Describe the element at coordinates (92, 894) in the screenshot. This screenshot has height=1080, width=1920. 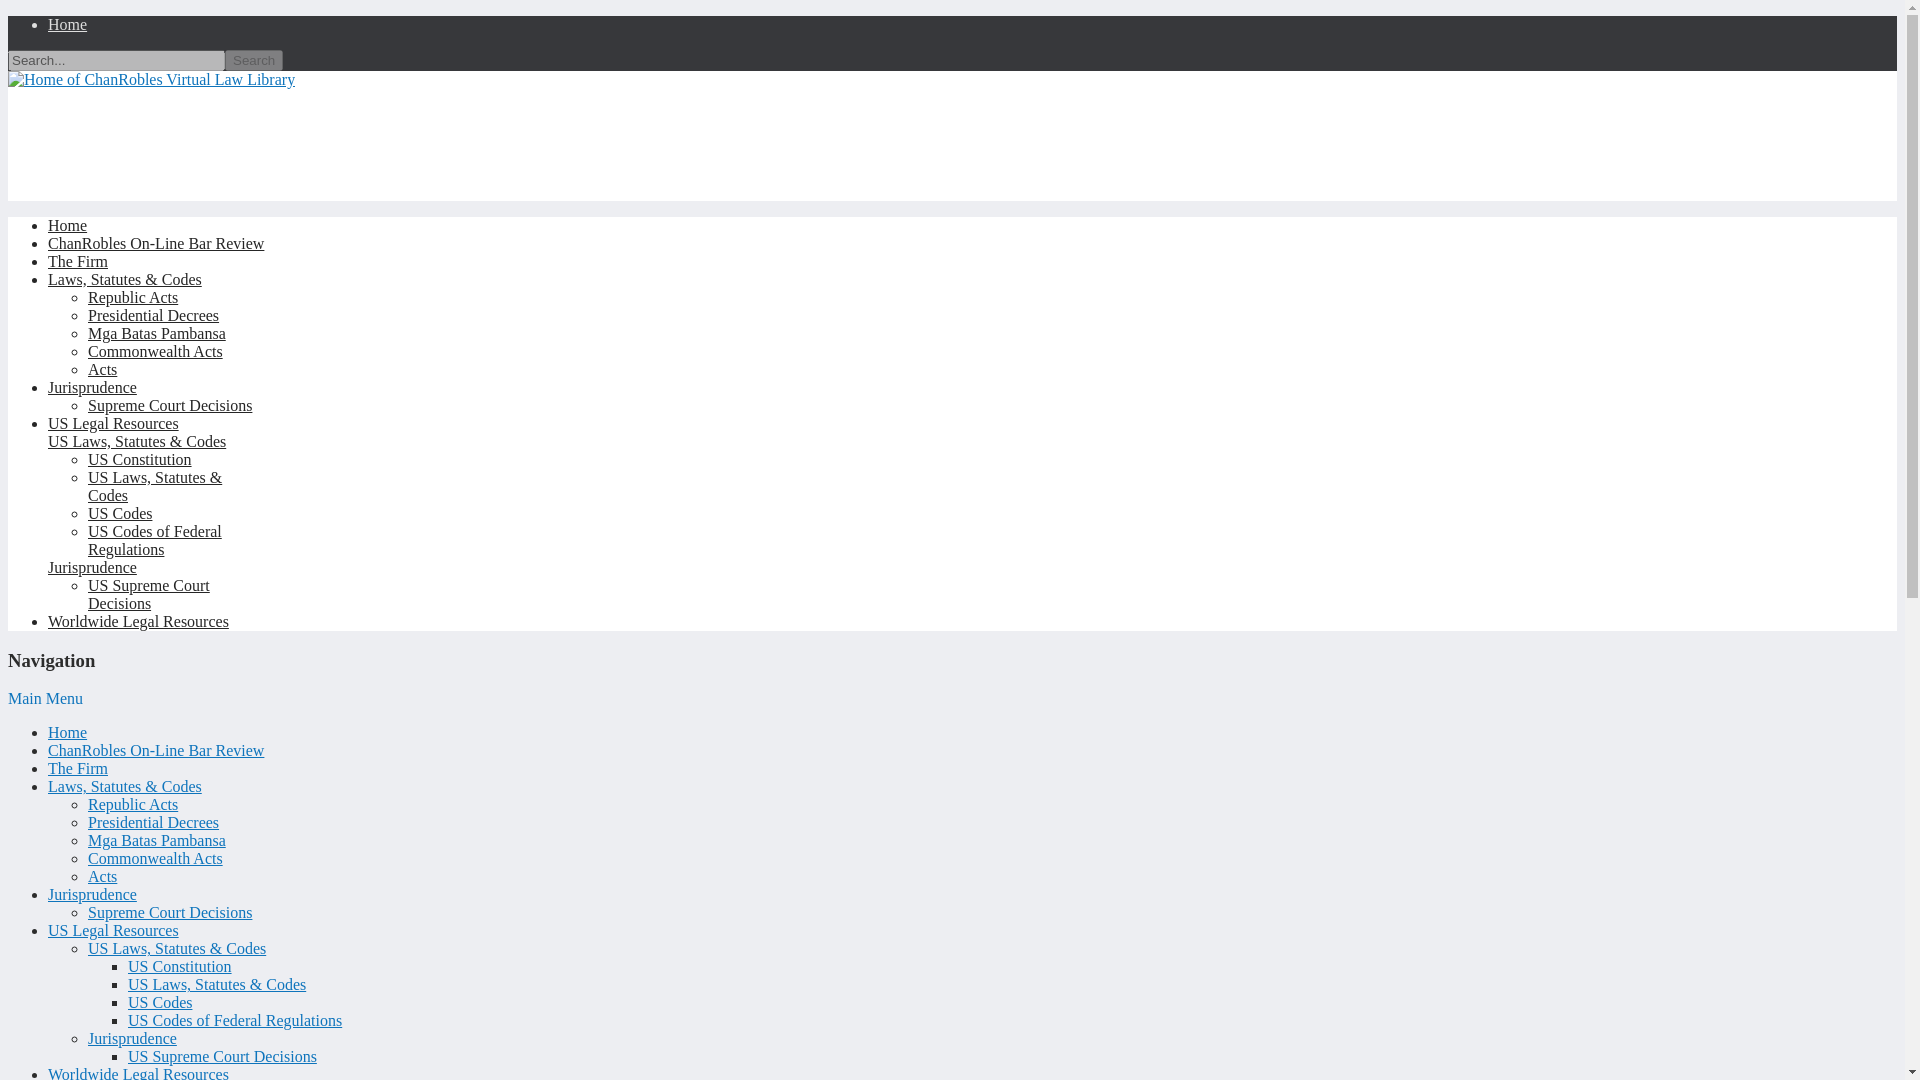
I see `Jurisprudence` at that location.